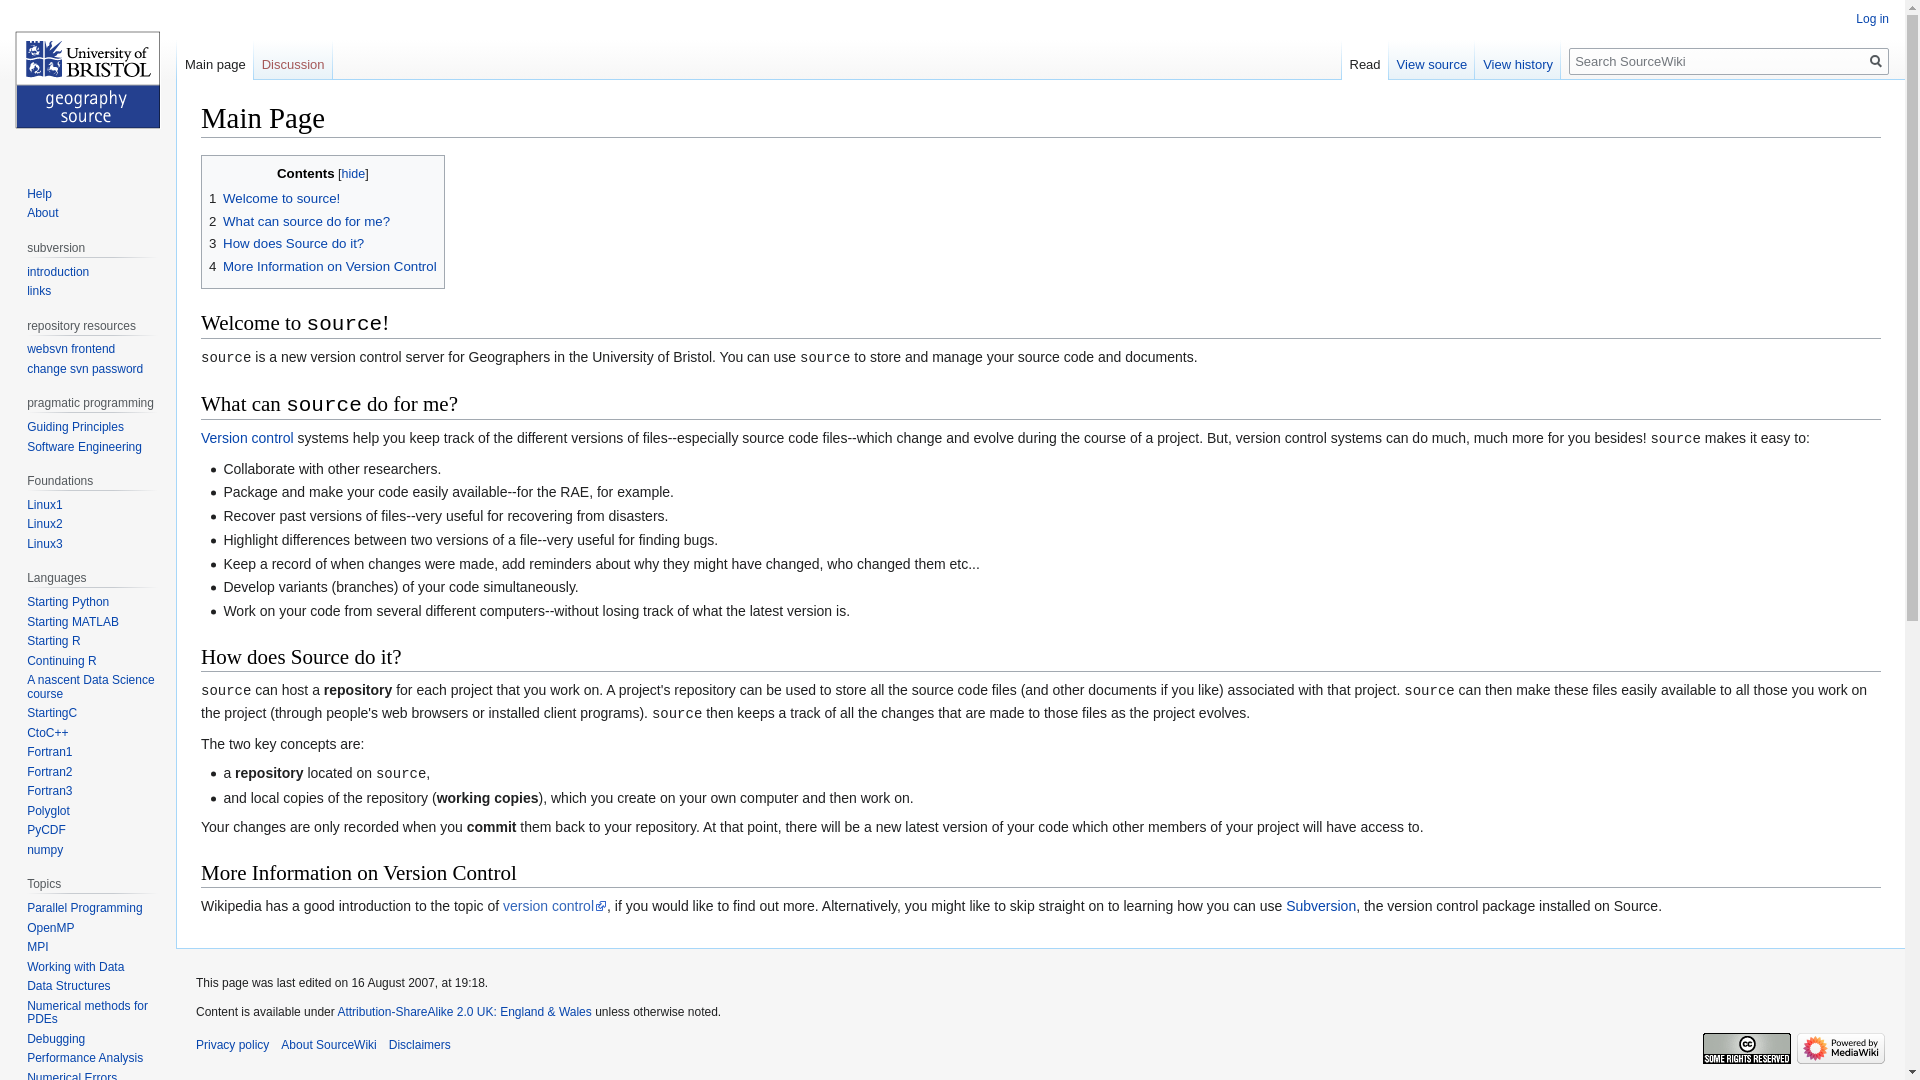 The height and width of the screenshot is (1080, 1920). What do you see at coordinates (214, 59) in the screenshot?
I see `Main page` at bounding box center [214, 59].